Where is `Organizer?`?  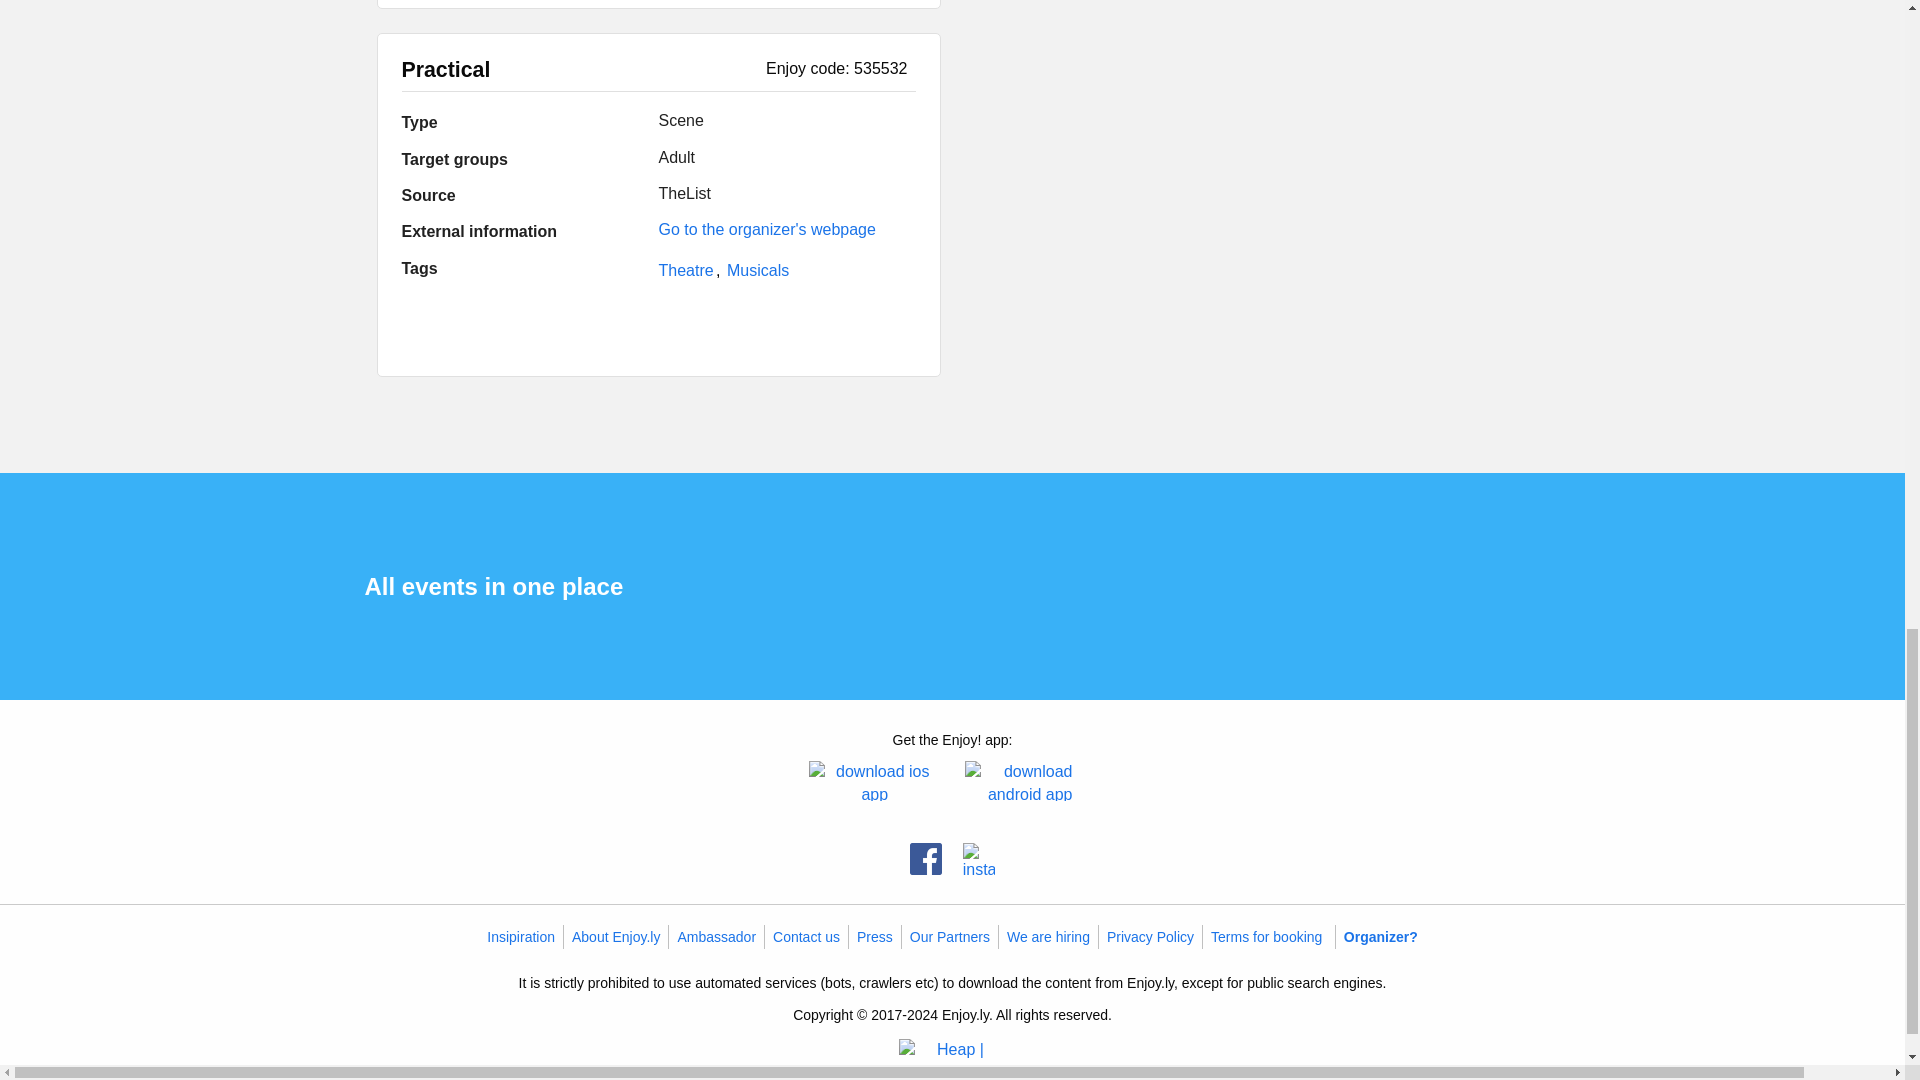
Organizer? is located at coordinates (1381, 936).